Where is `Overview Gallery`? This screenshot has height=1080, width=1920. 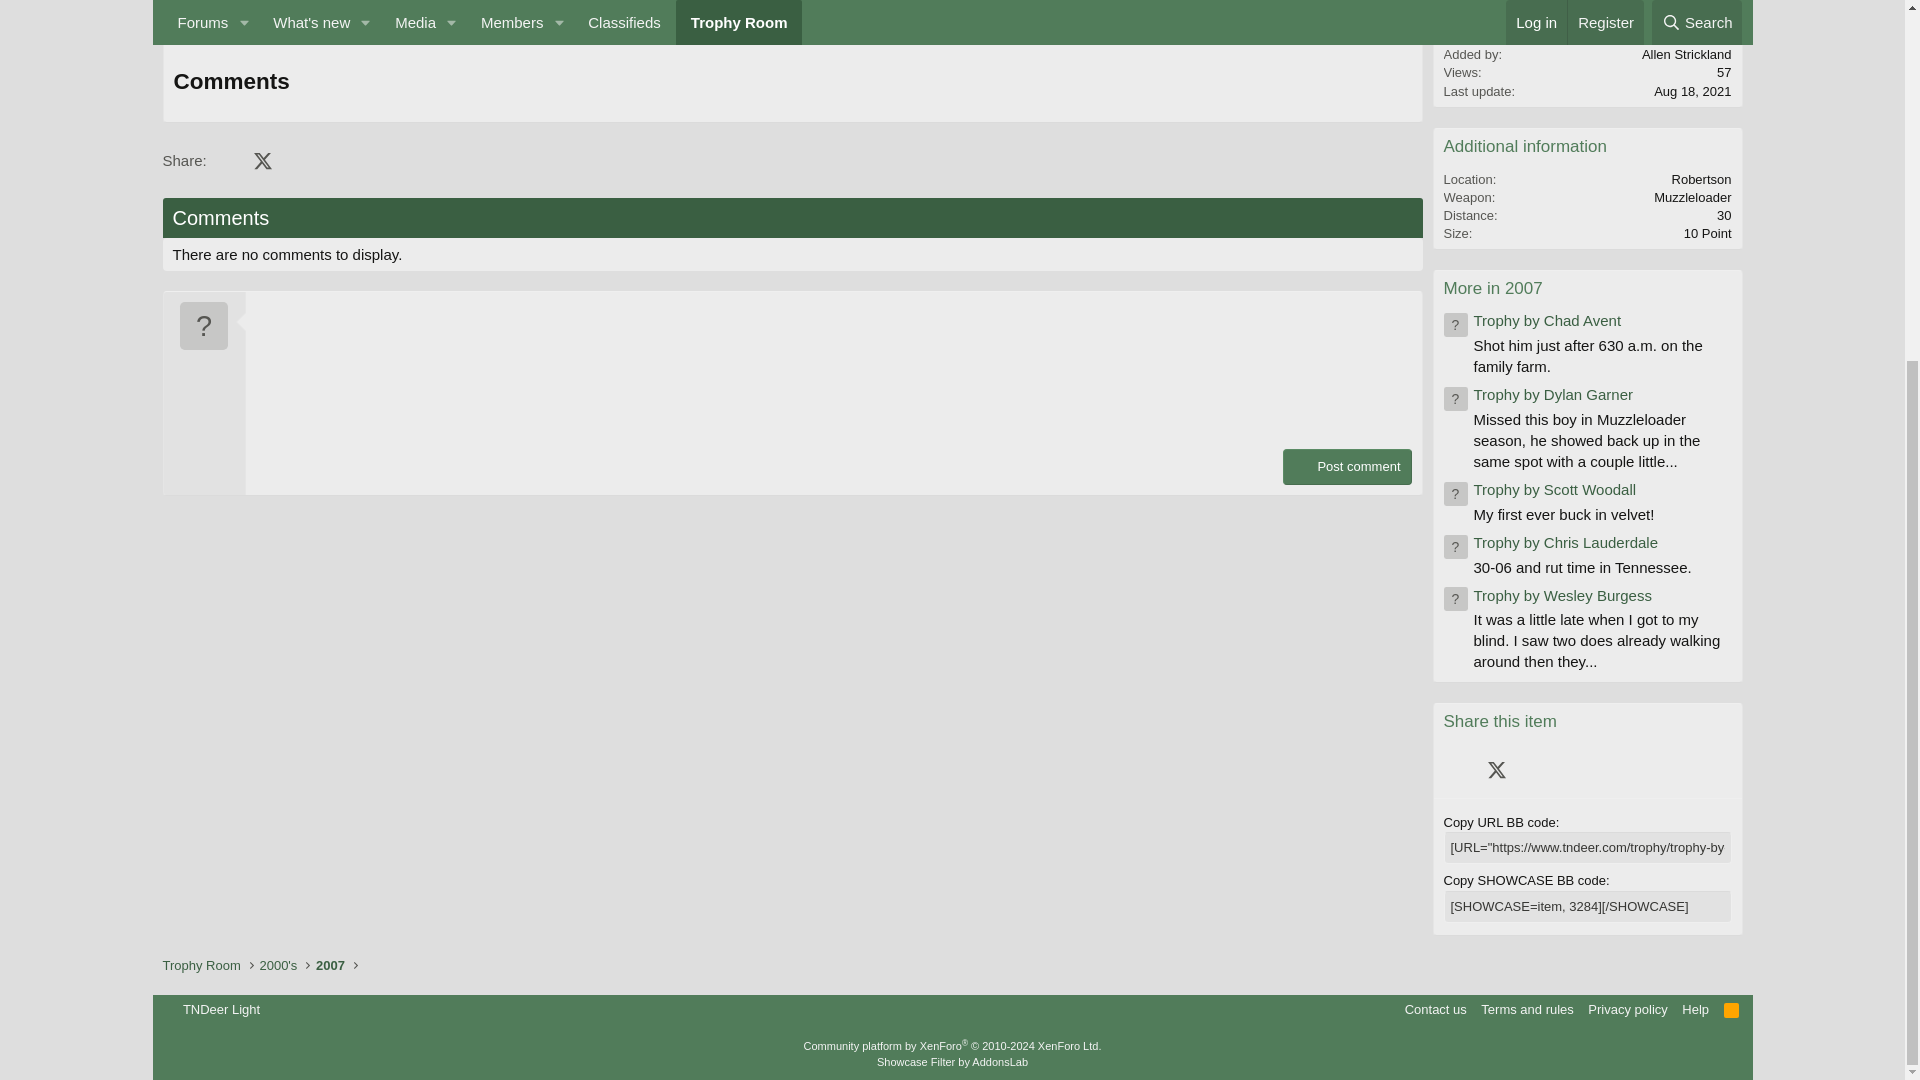 Overview Gallery is located at coordinates (238, 10).